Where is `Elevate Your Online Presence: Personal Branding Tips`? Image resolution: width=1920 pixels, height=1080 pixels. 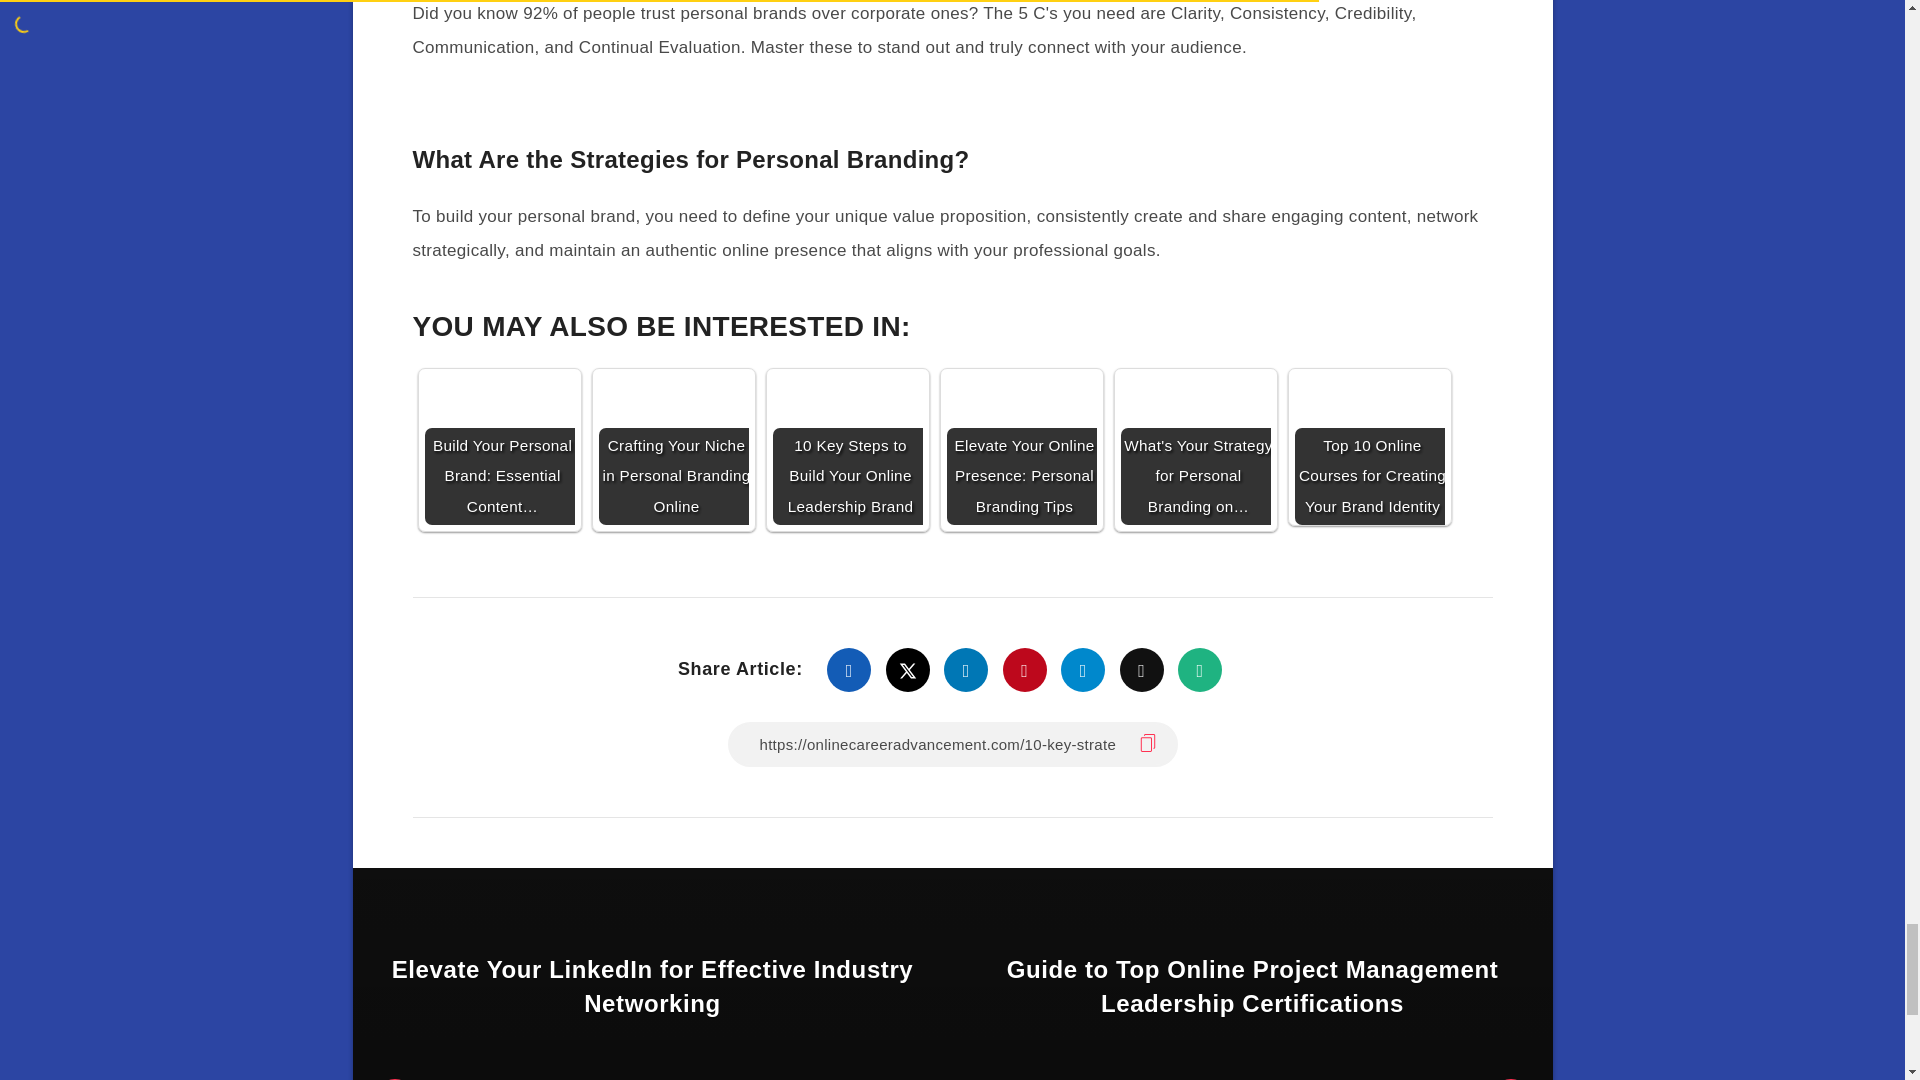
Elevate Your Online Presence: Personal Branding Tips is located at coordinates (1021, 449).